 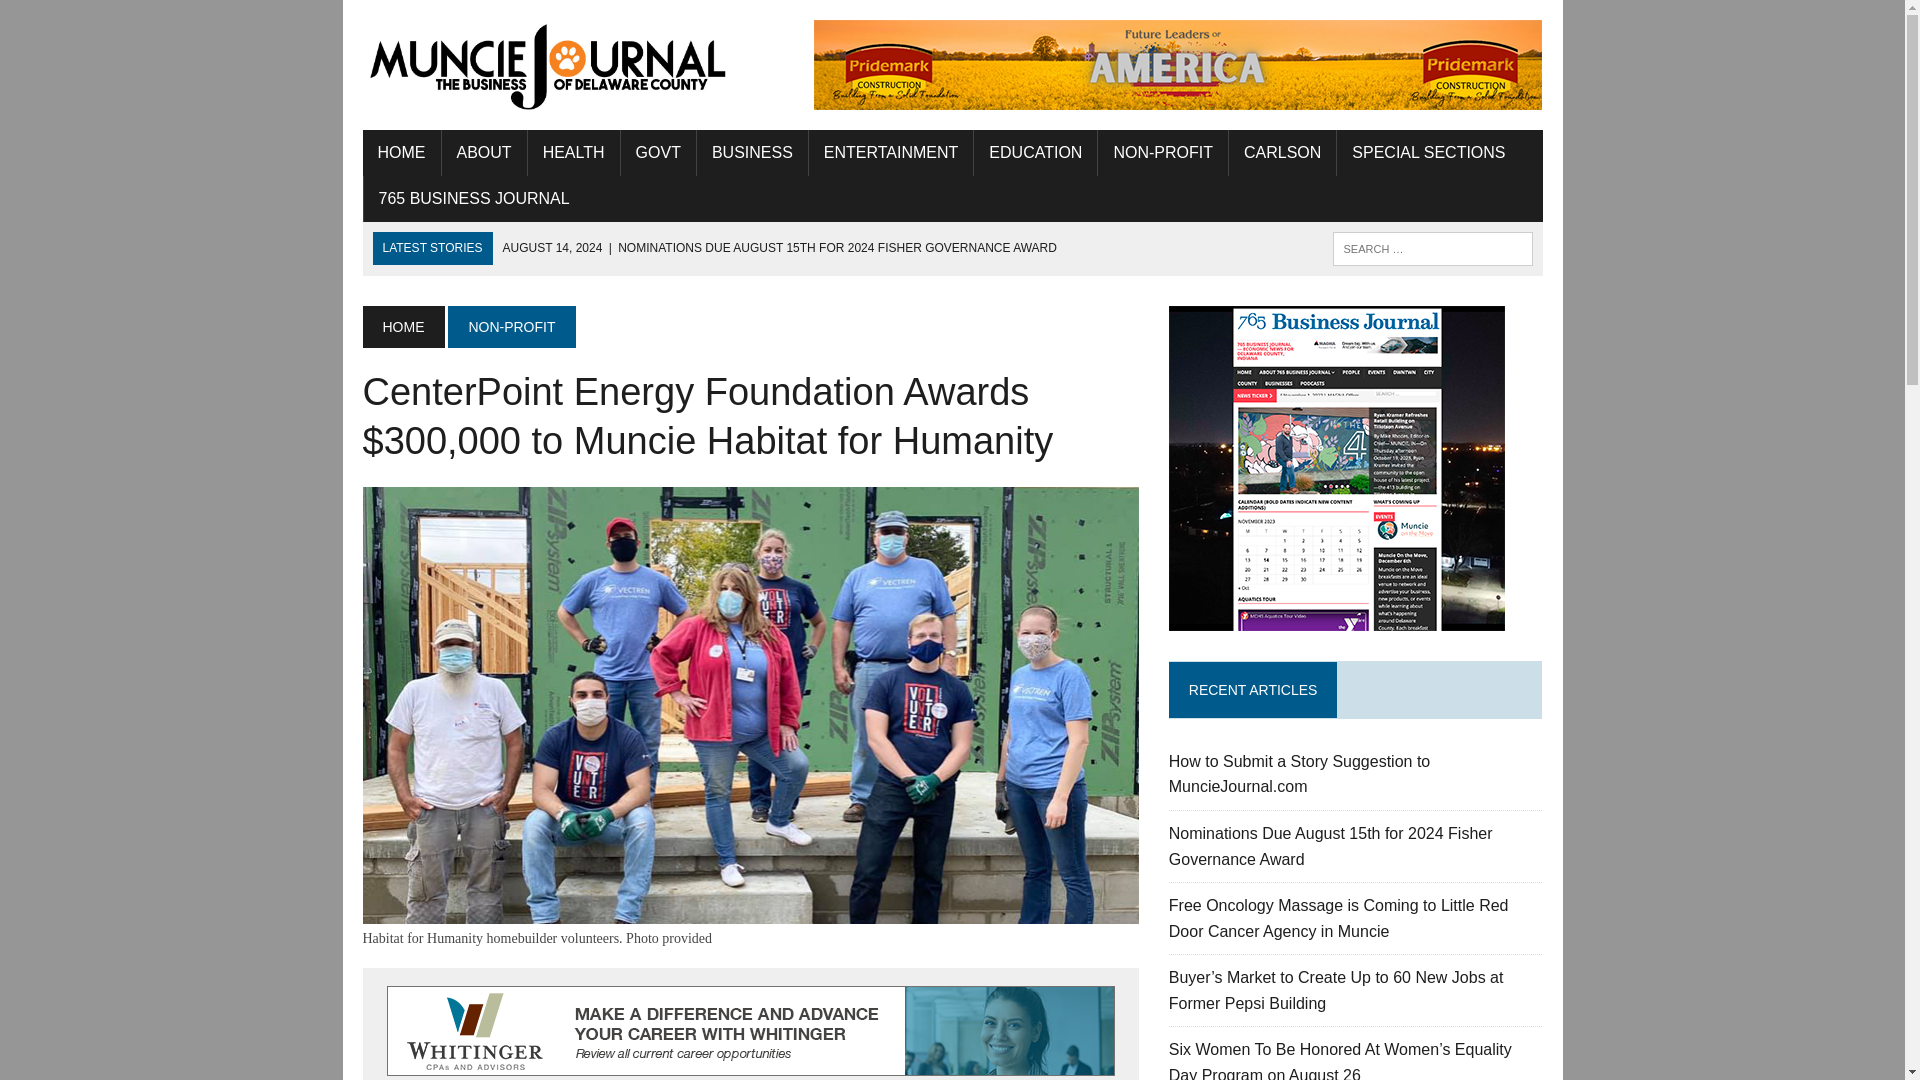 I want to click on SPECIAL SECTIONS, so click(x=1428, y=152).